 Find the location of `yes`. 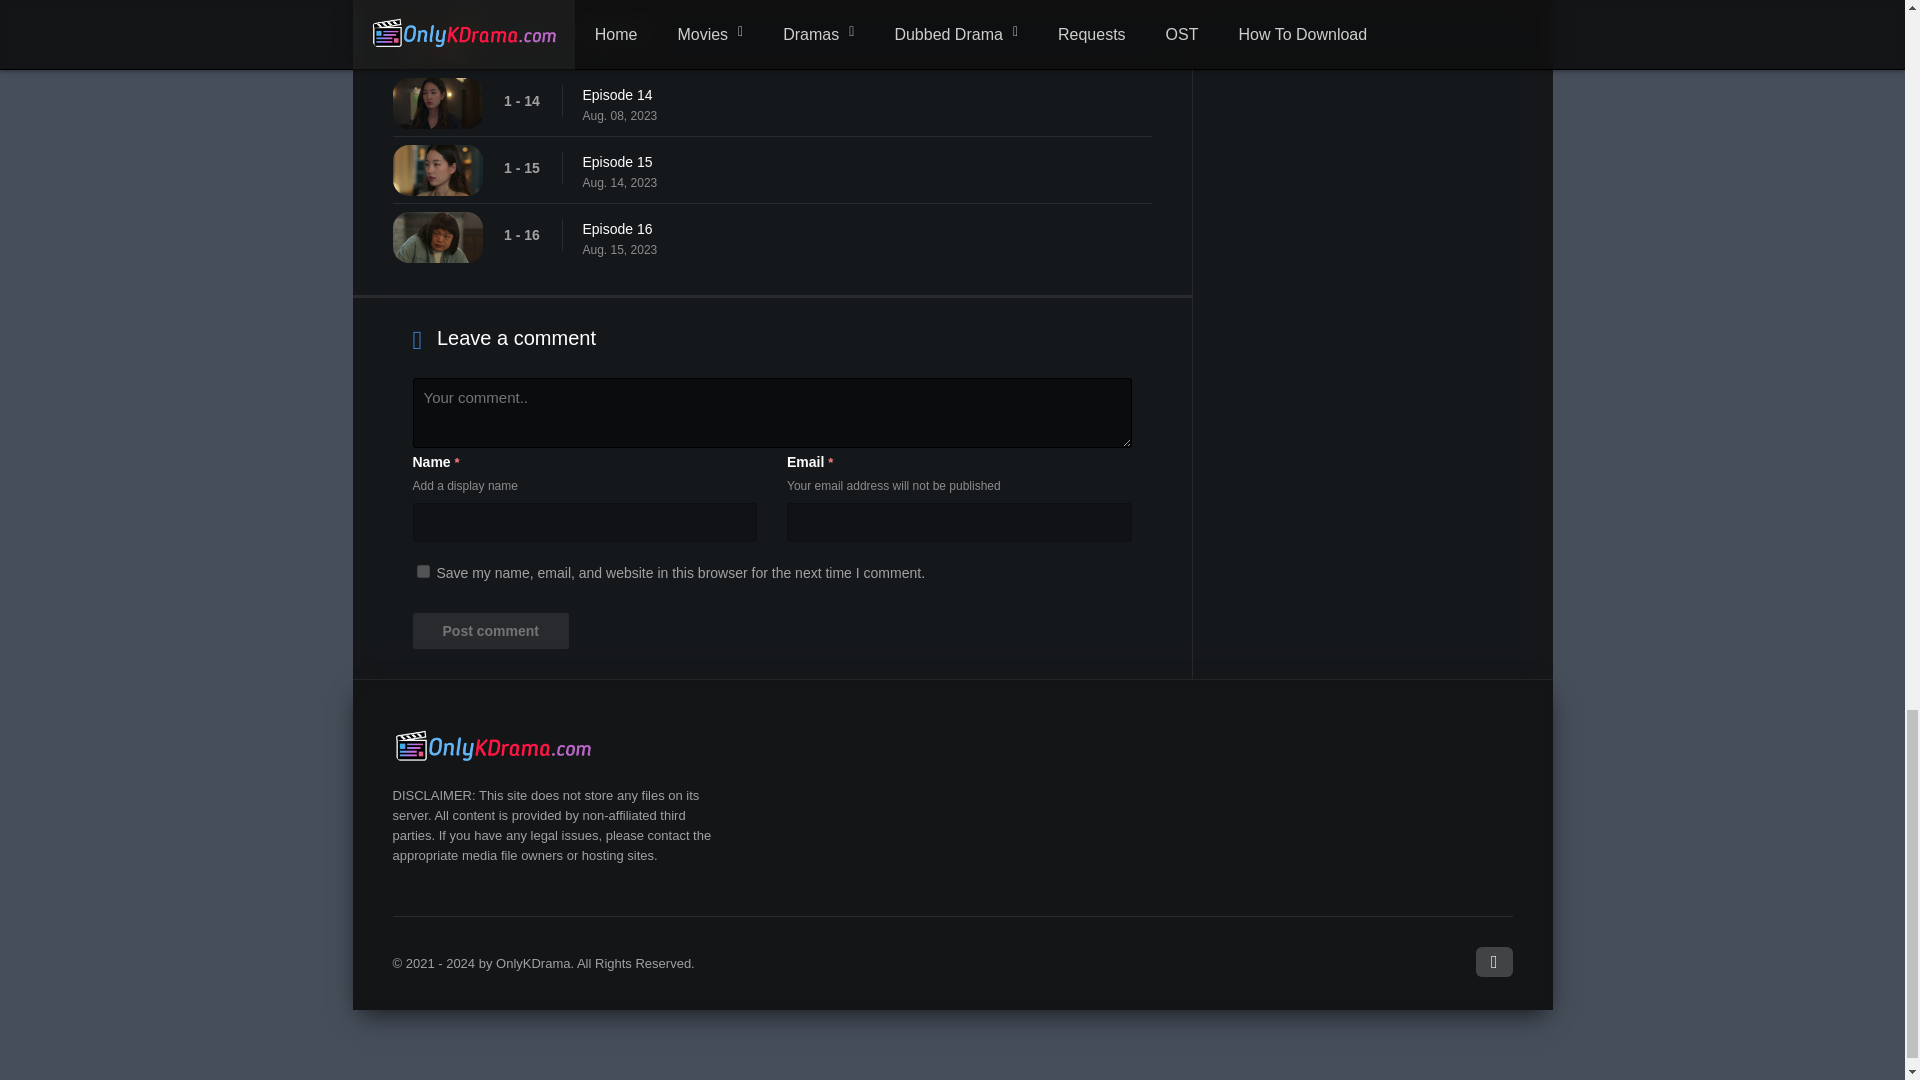

yes is located at coordinates (422, 570).